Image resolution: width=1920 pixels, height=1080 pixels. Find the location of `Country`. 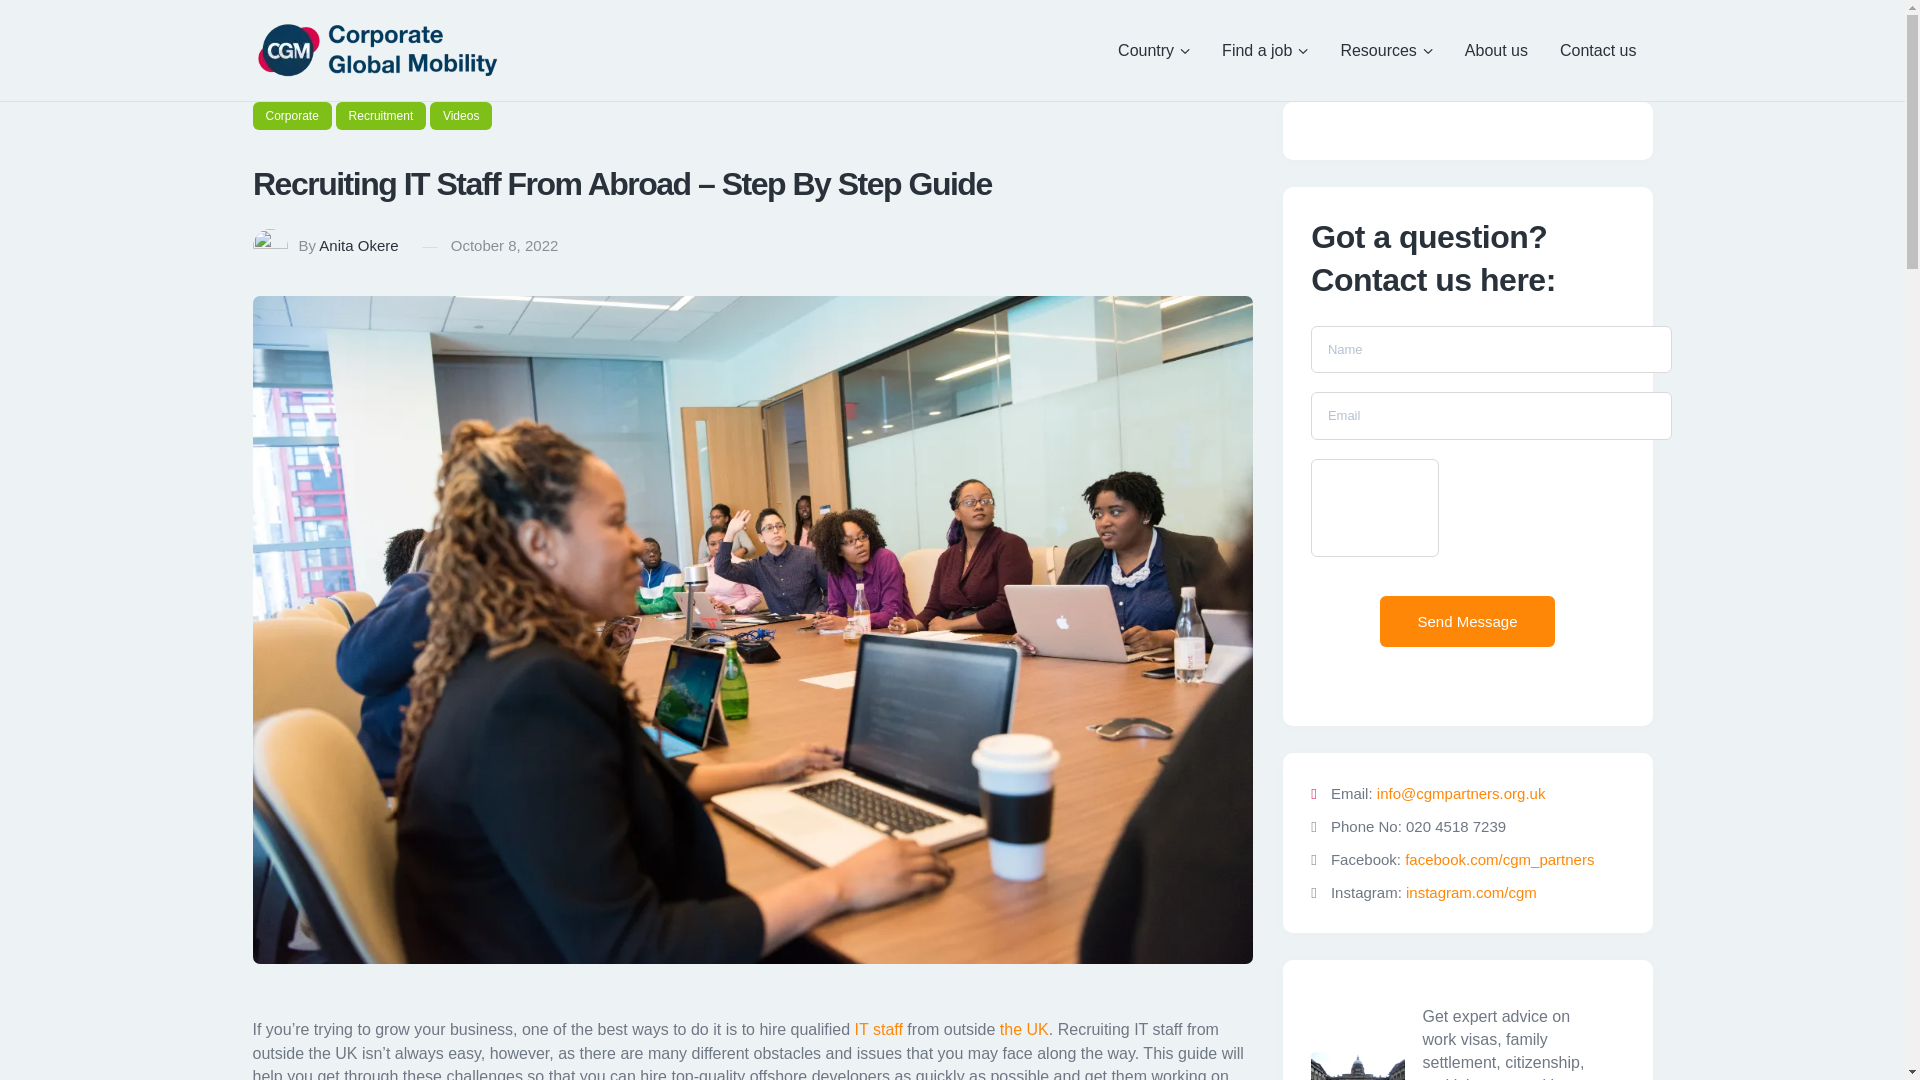

Country is located at coordinates (1154, 49).